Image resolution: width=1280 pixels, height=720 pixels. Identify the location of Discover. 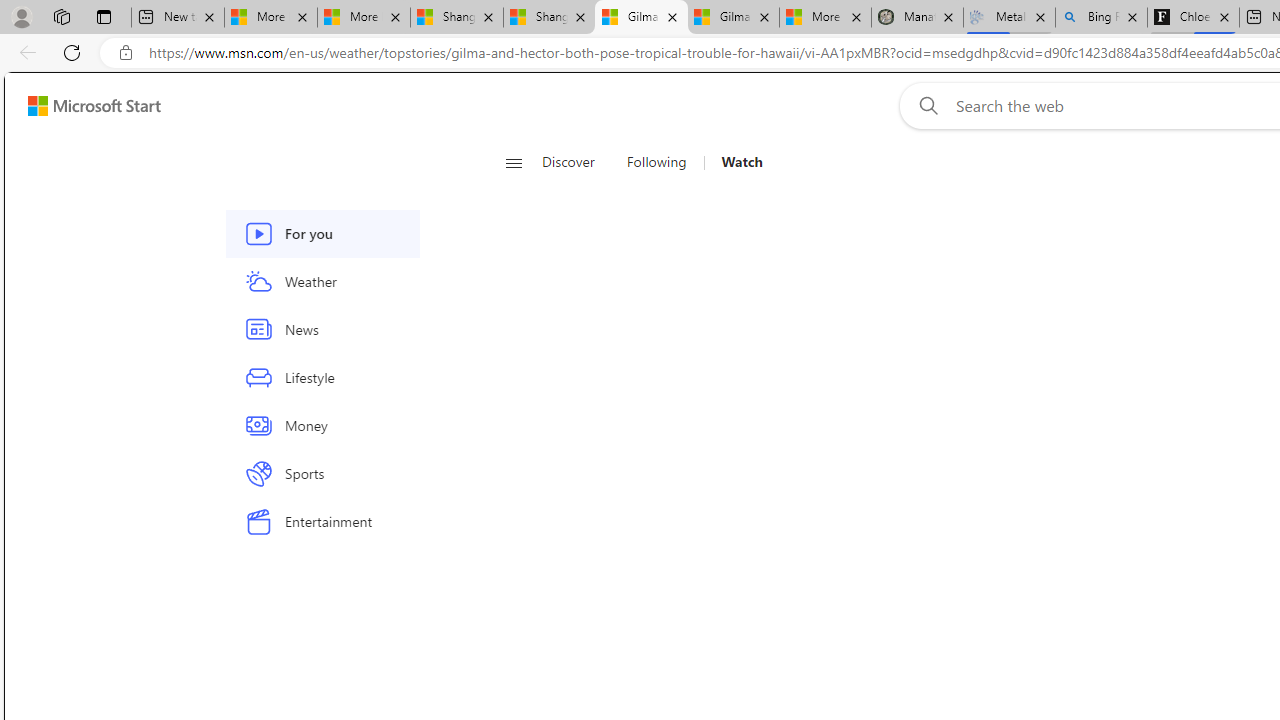
(568, 162).